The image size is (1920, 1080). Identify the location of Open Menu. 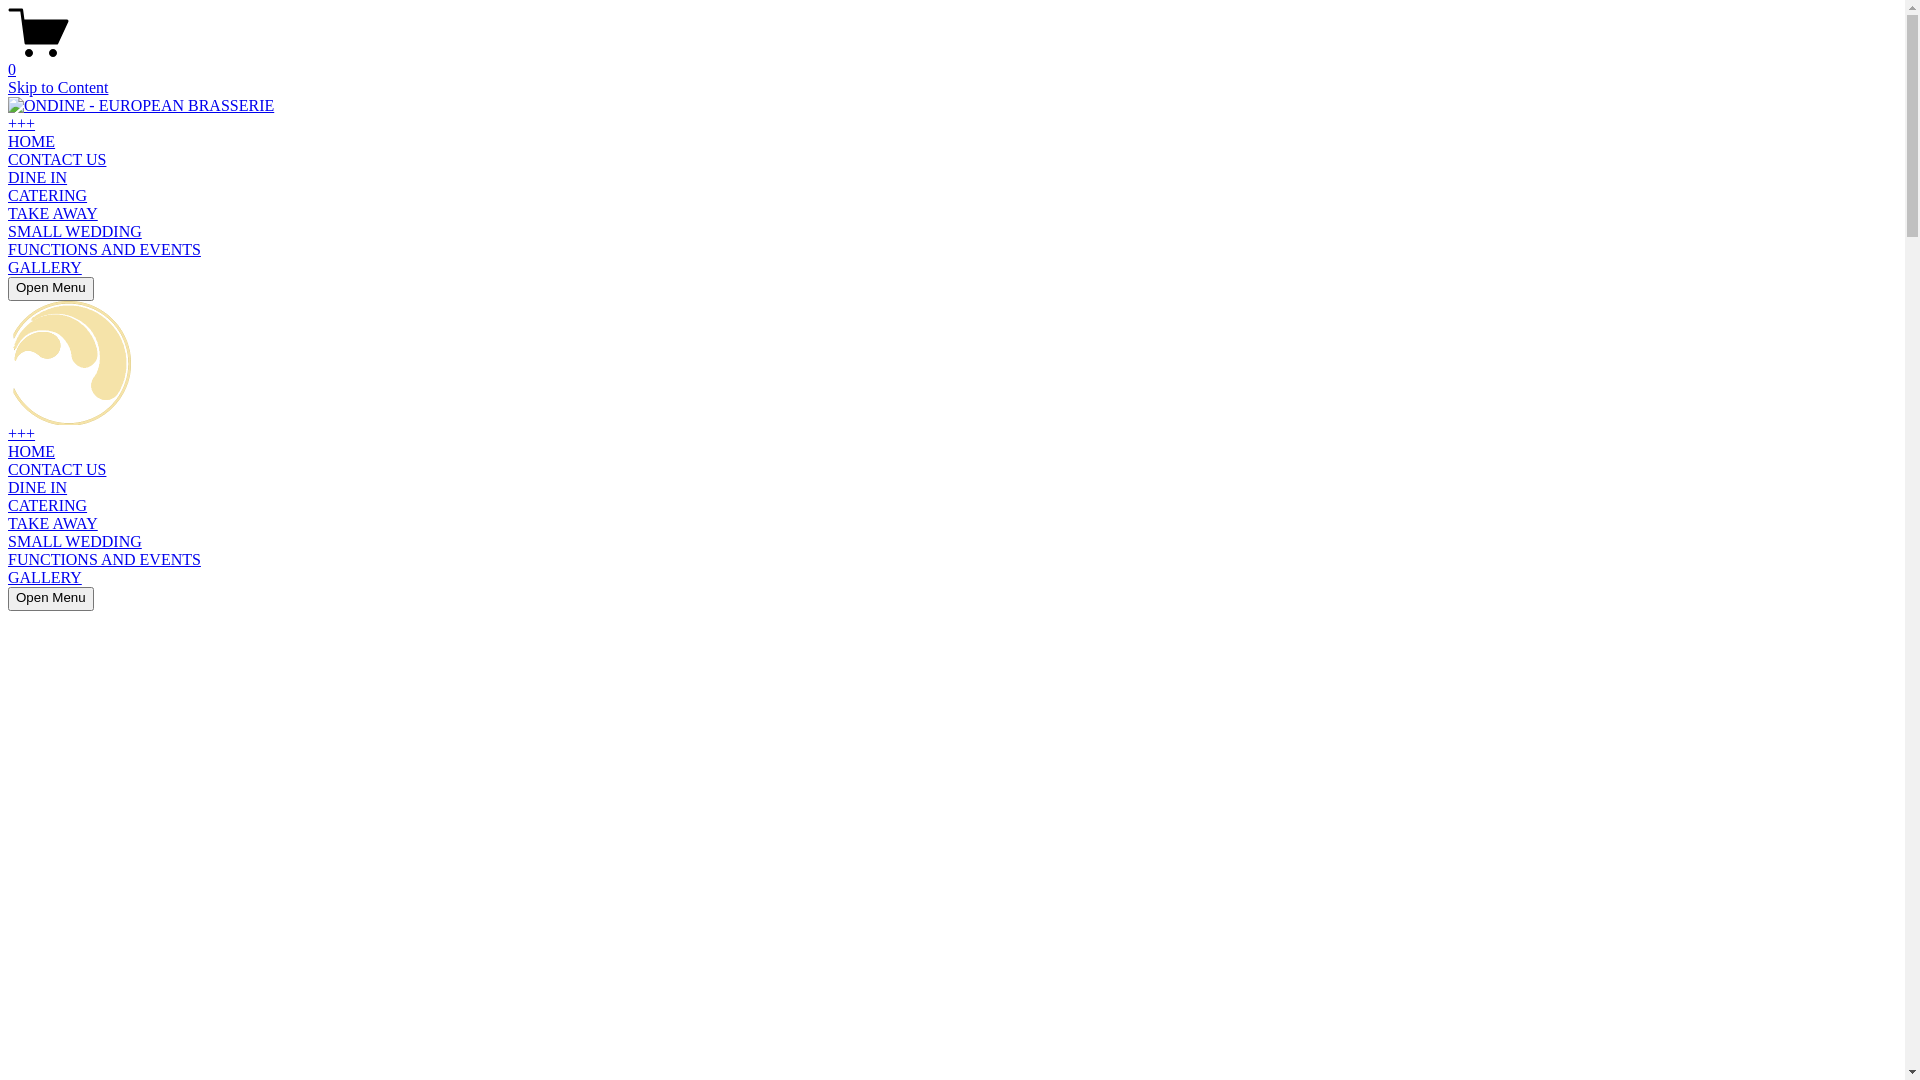
(51, 289).